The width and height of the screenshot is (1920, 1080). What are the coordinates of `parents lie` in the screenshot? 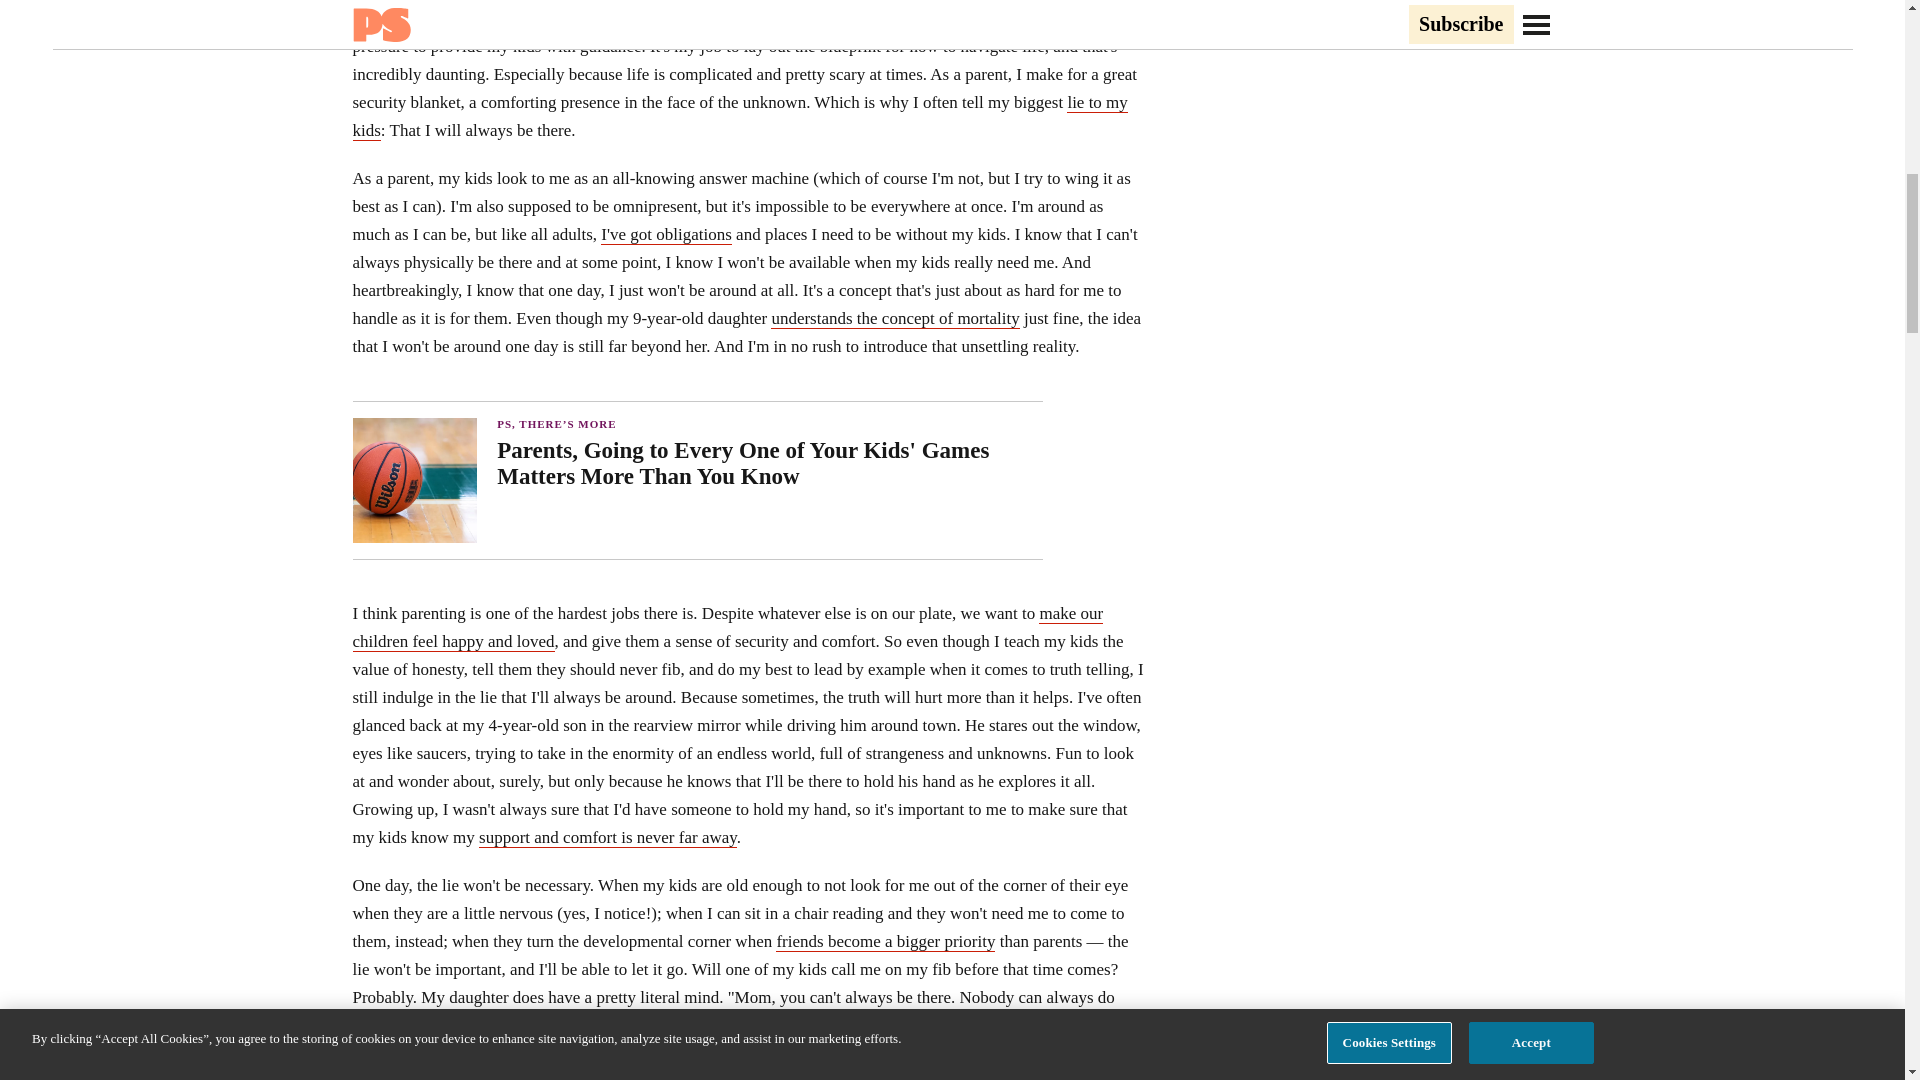 It's located at (536, 18).